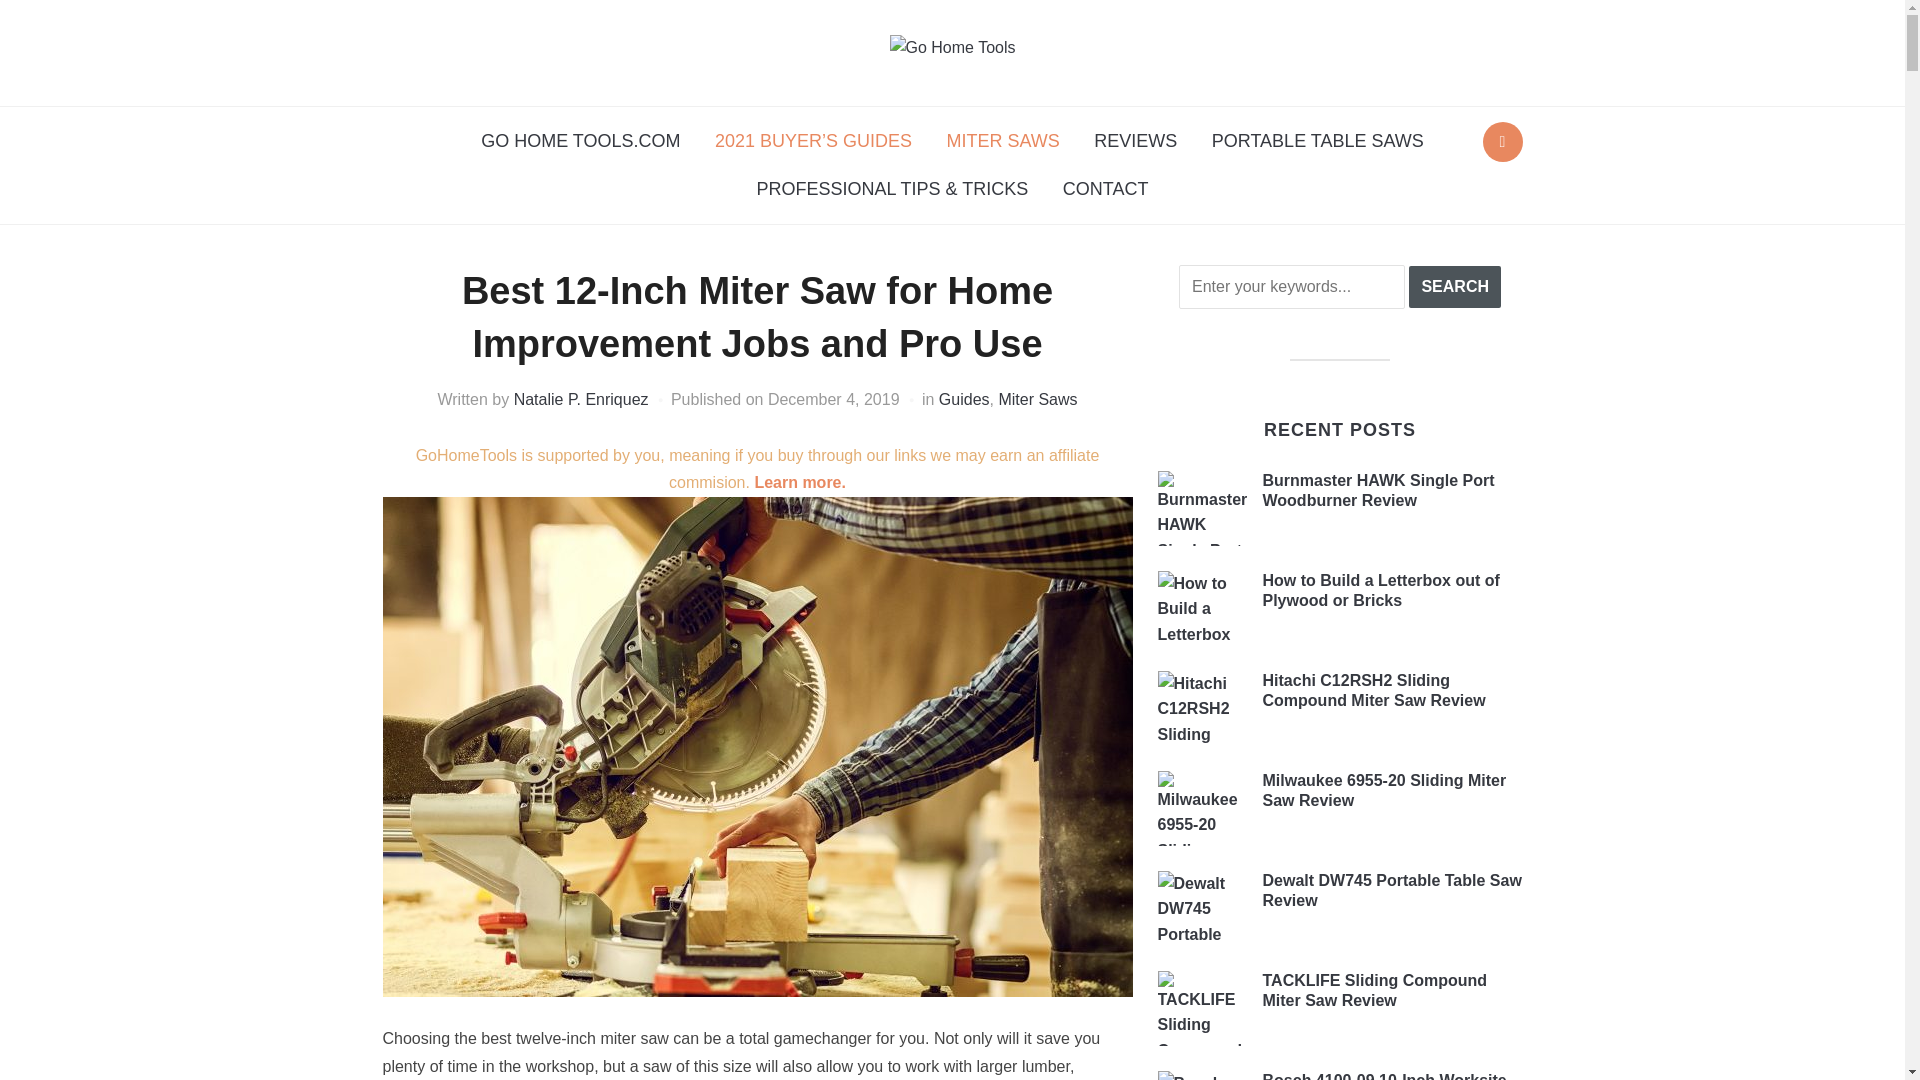  I want to click on Posts by Natalie P. Enriquez, so click(581, 399).